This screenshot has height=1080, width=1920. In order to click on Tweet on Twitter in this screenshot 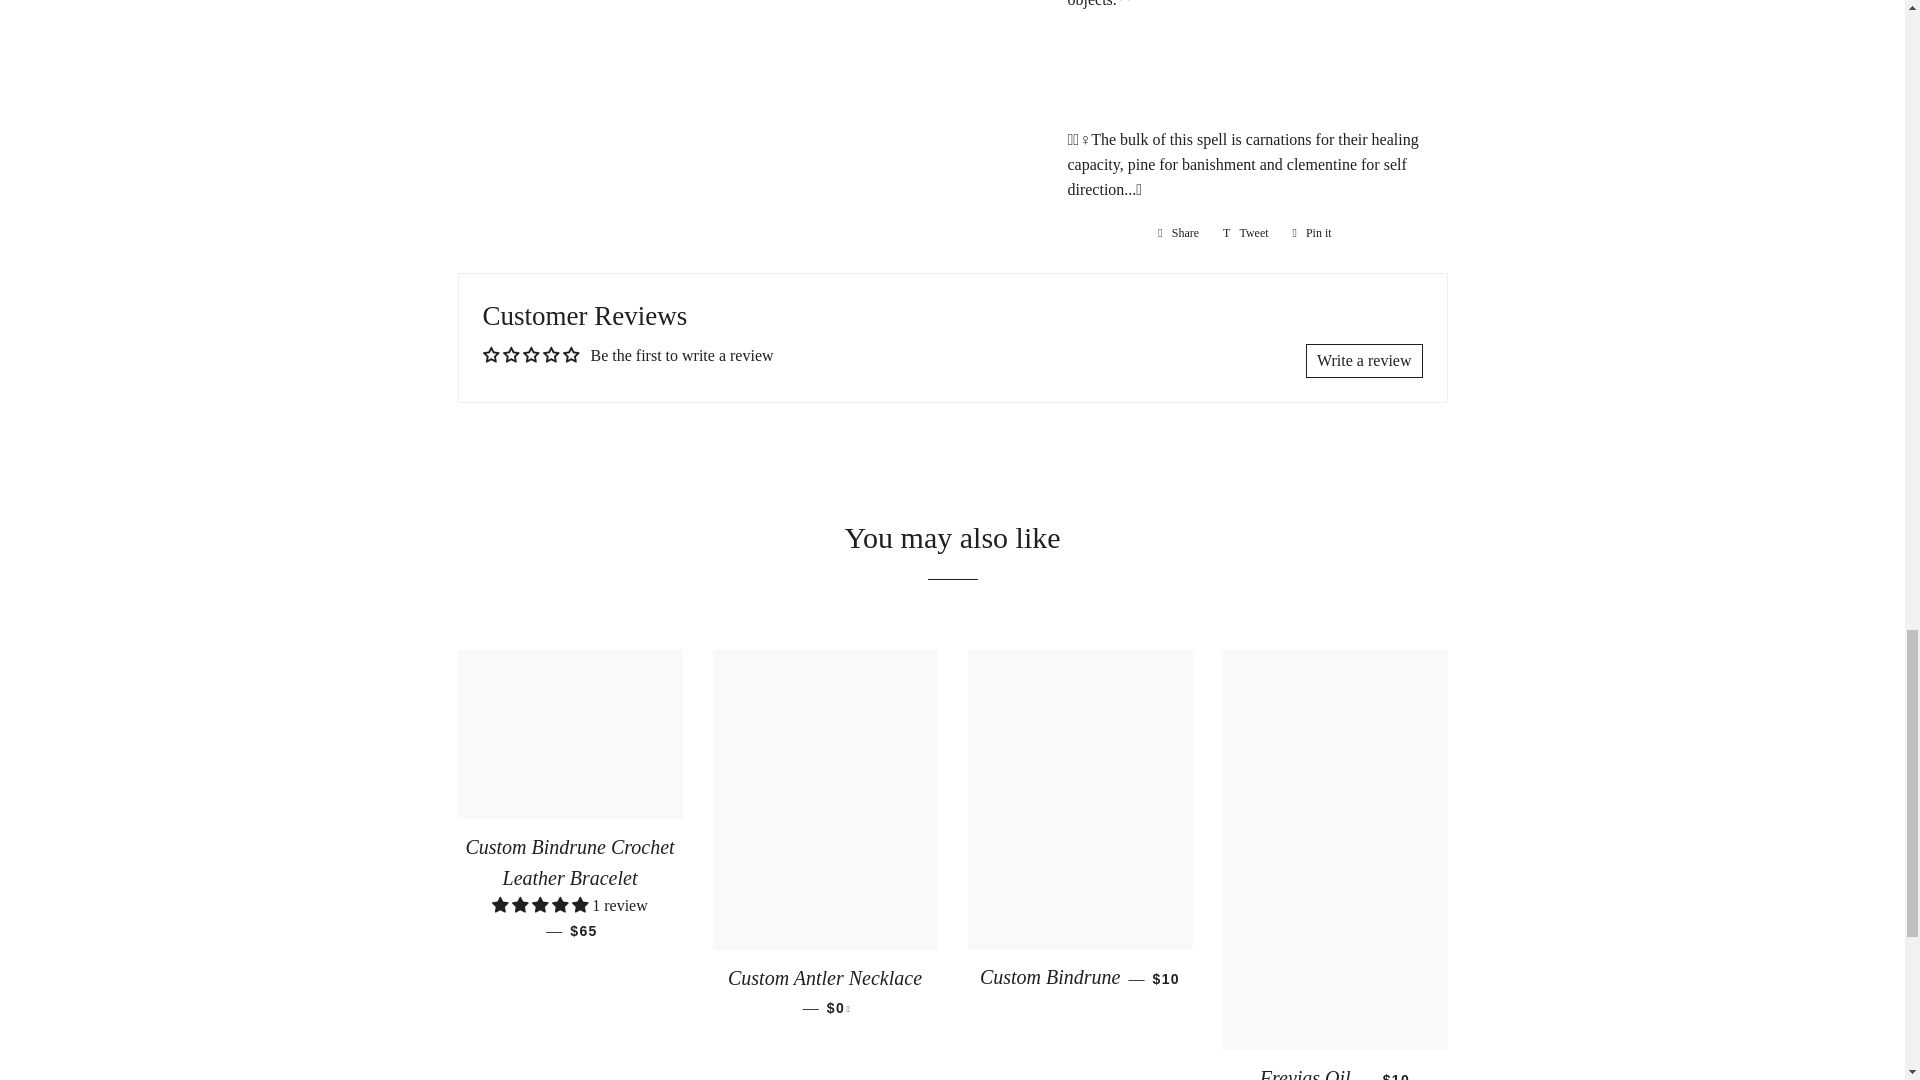, I will do `click(1312, 233)`.